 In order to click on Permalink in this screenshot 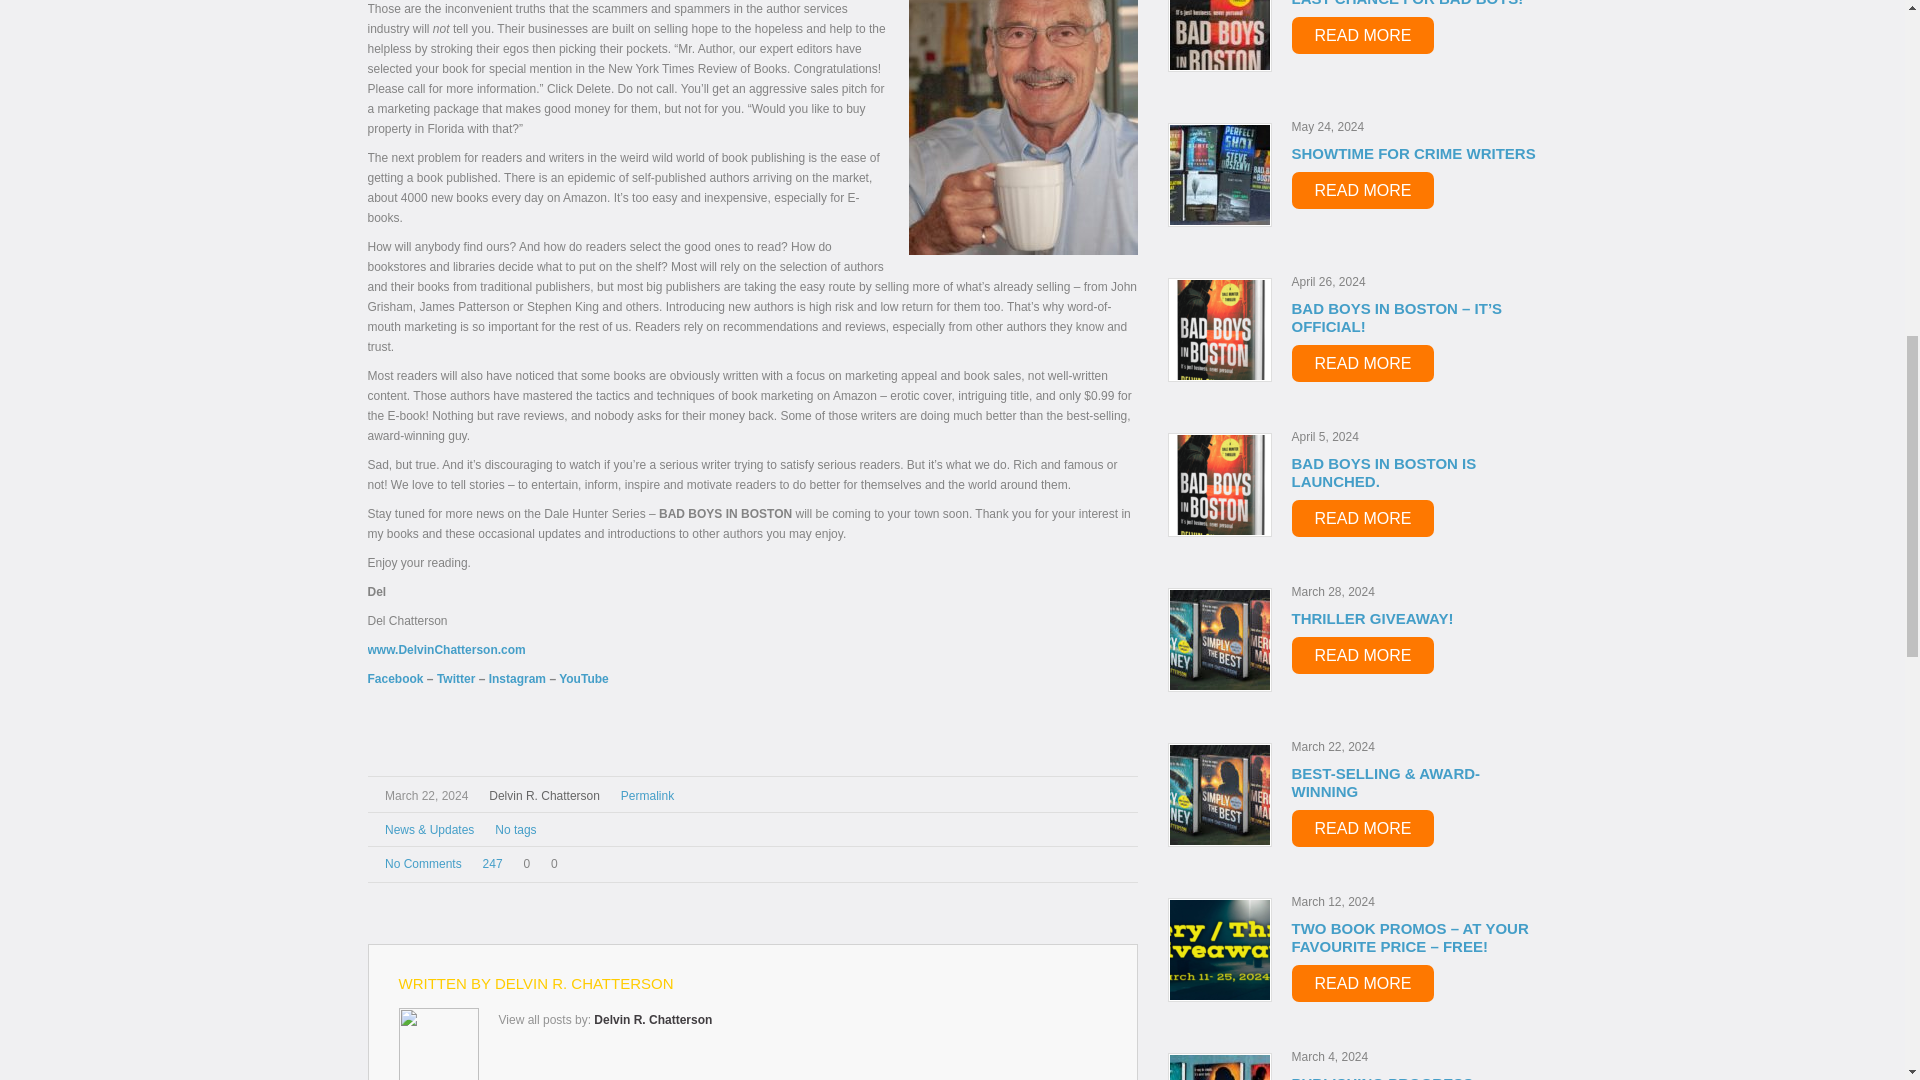, I will do `click(646, 796)`.